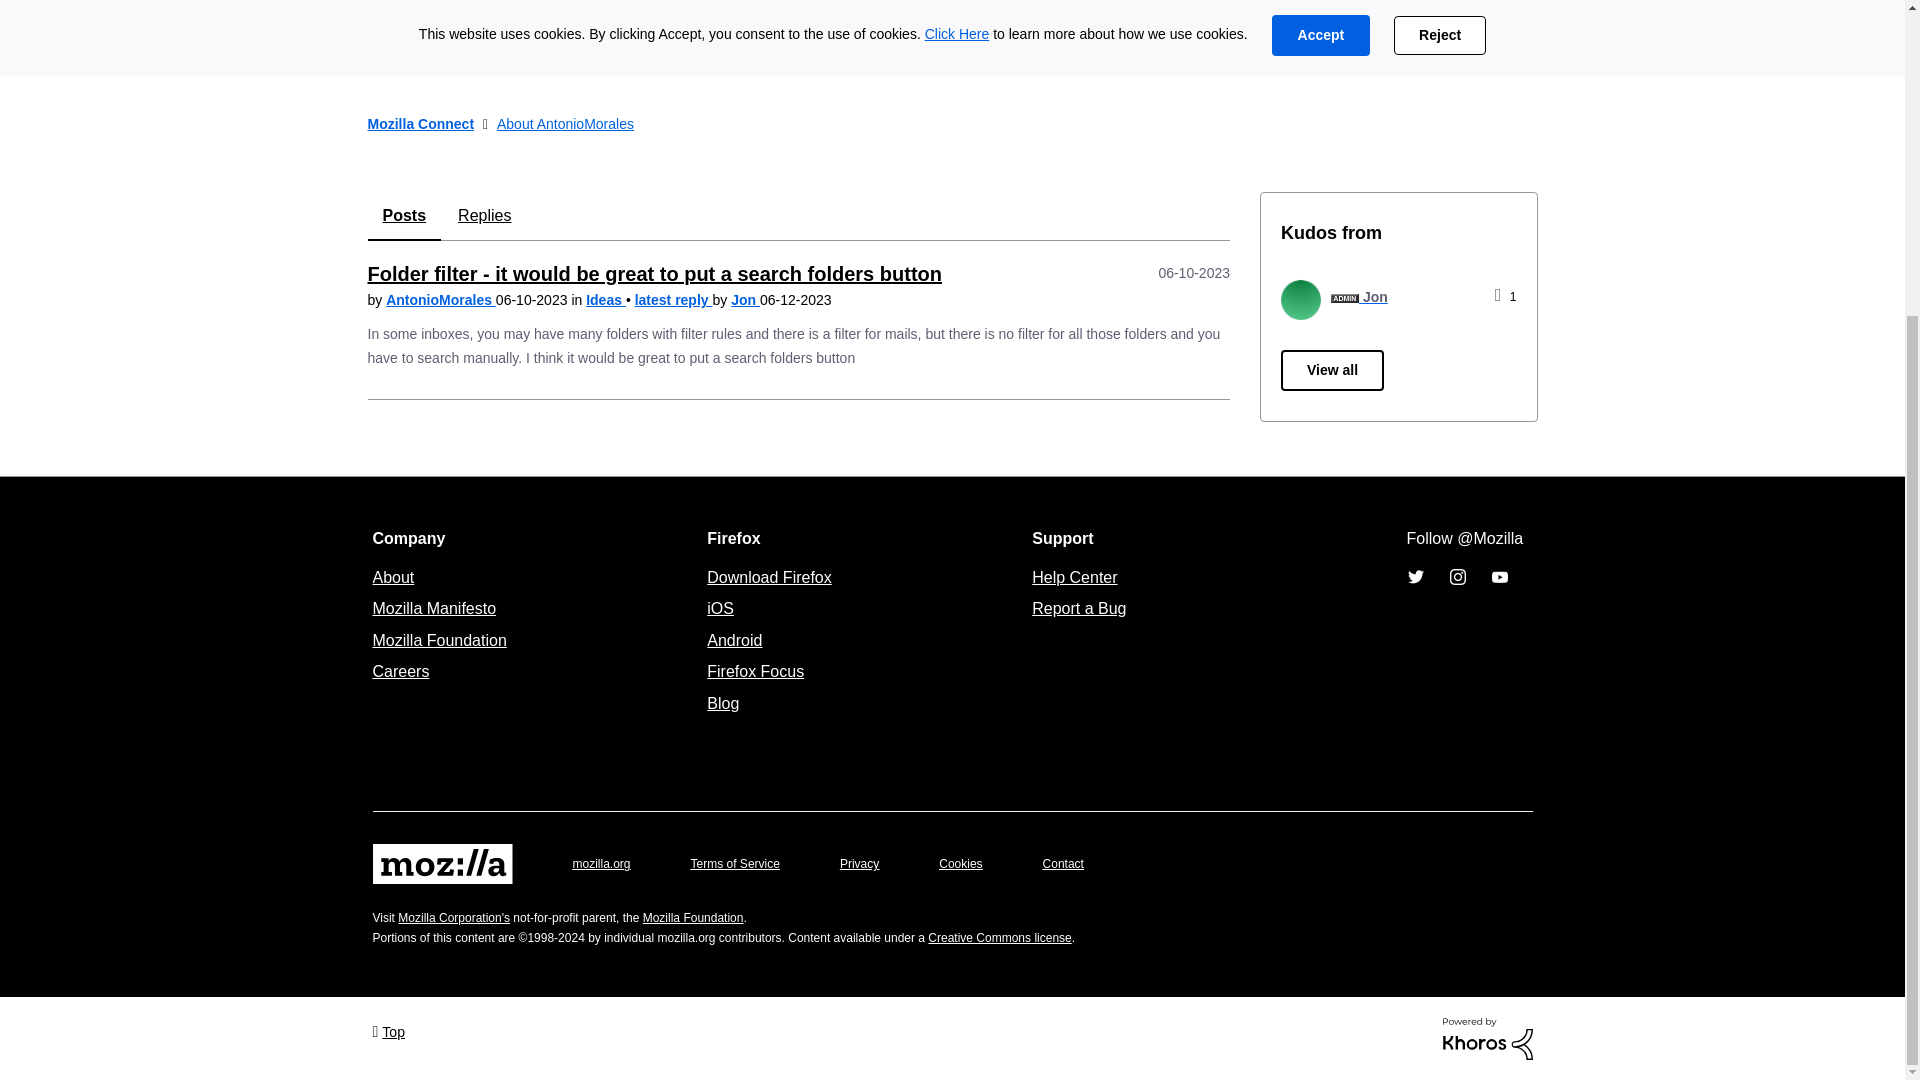 The width and height of the screenshot is (1920, 1080). Describe the element at coordinates (421, 124) in the screenshot. I see `Mozilla Connect` at that location.